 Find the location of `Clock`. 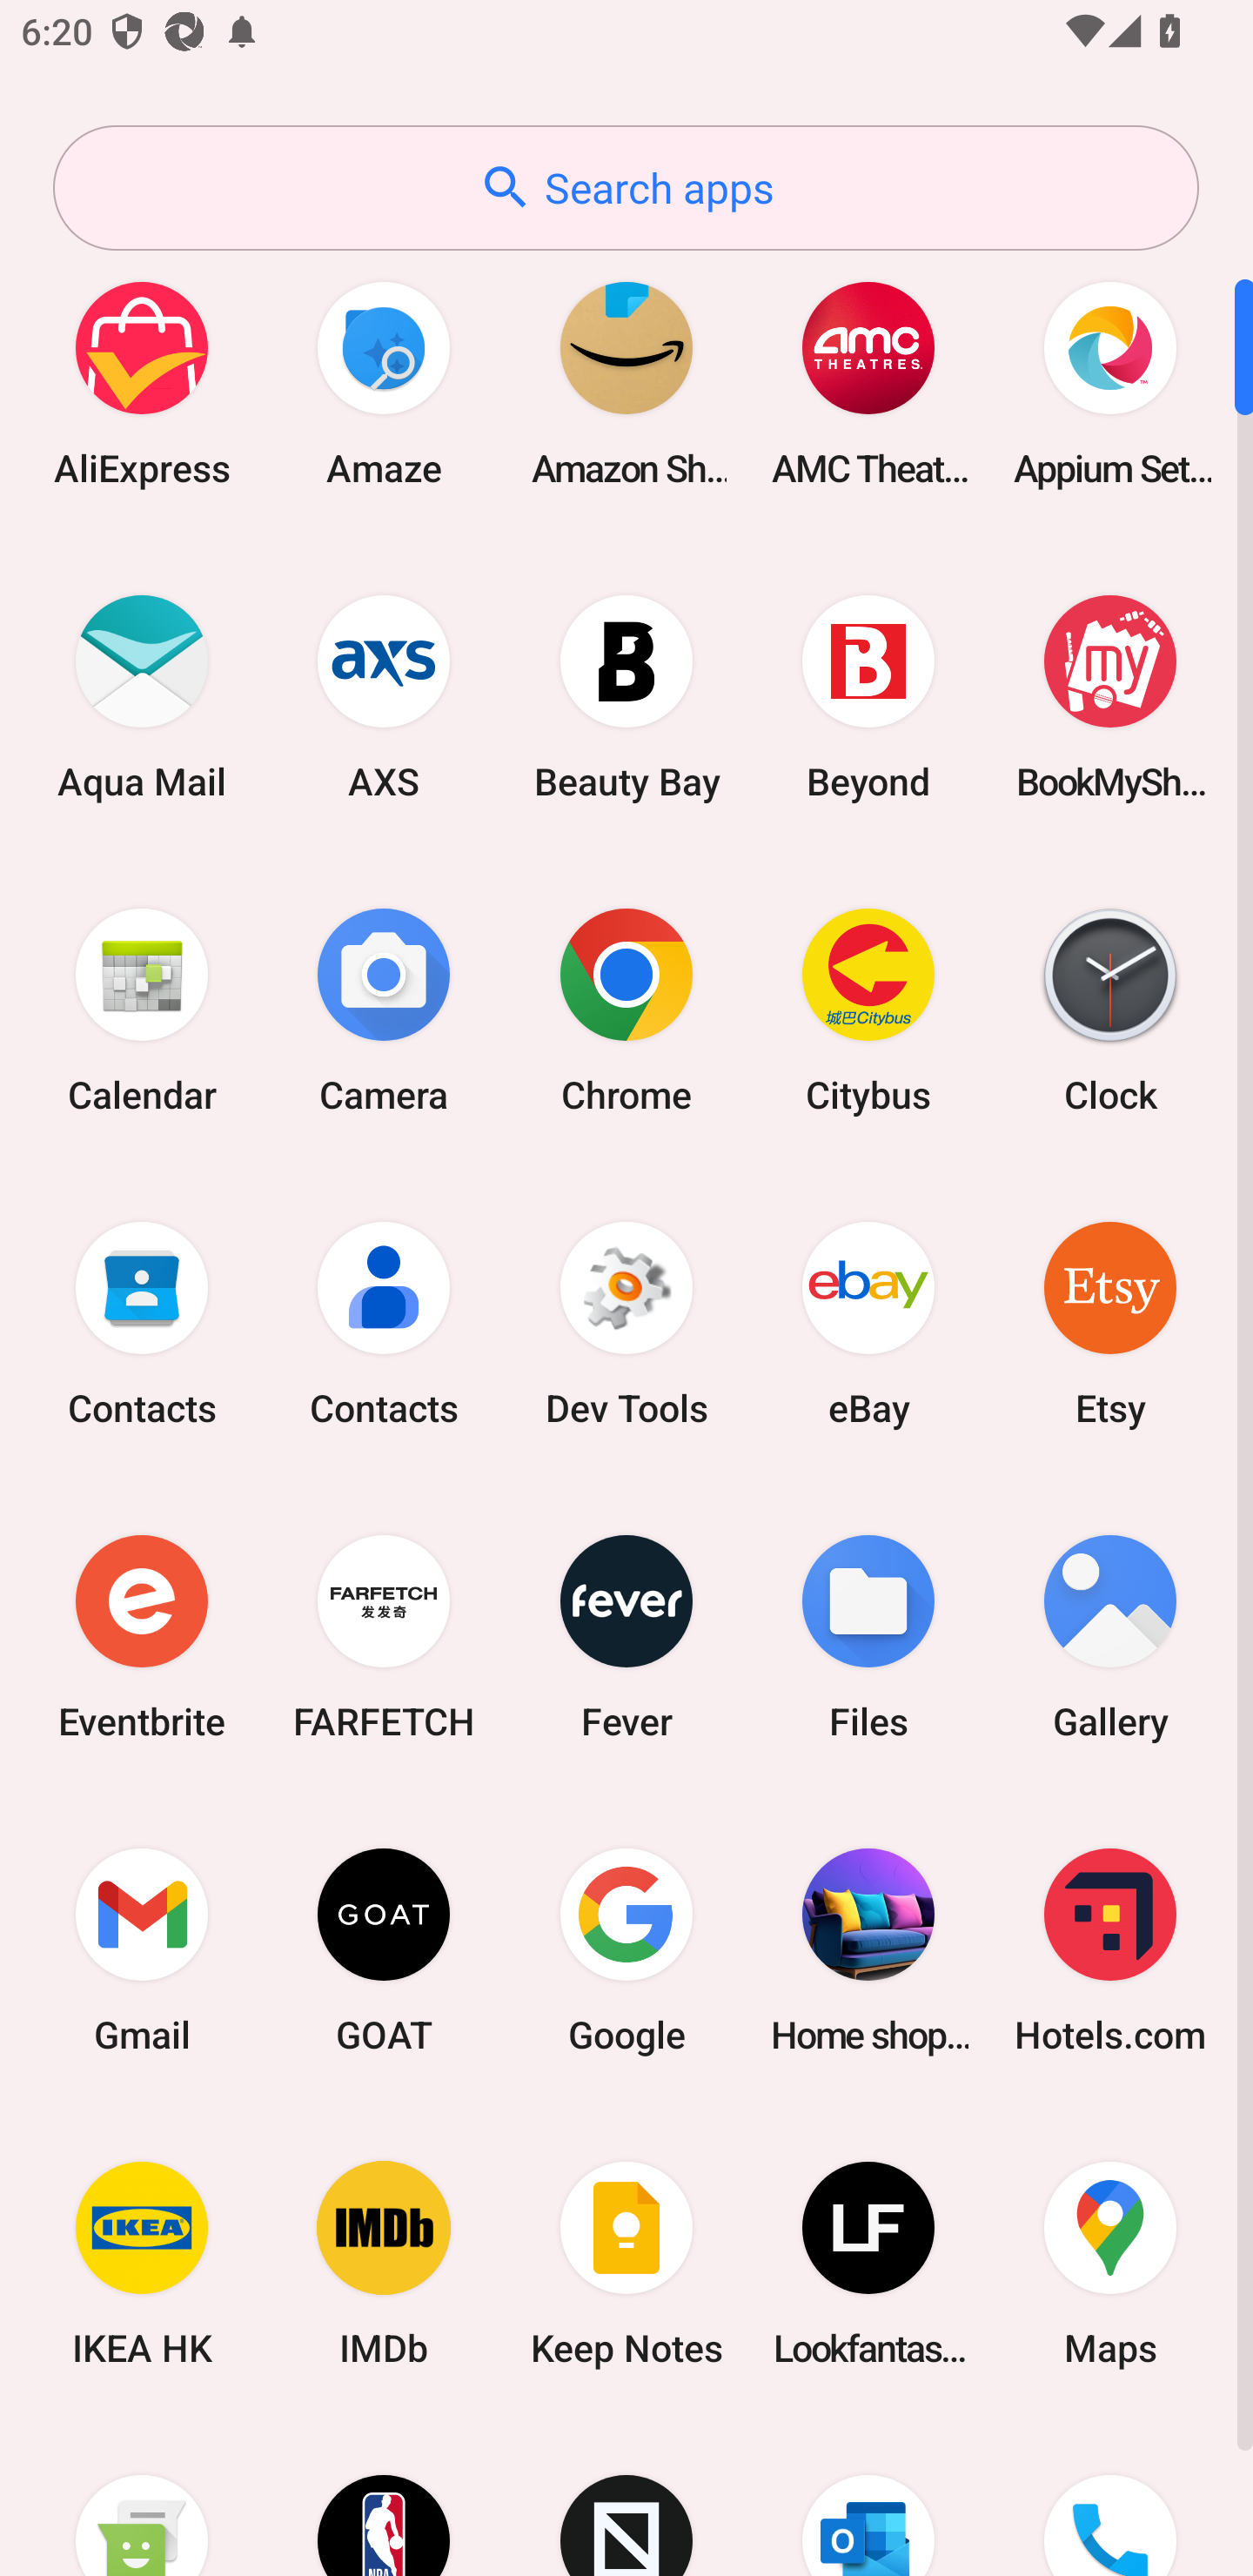

Clock is located at coordinates (1110, 1010).